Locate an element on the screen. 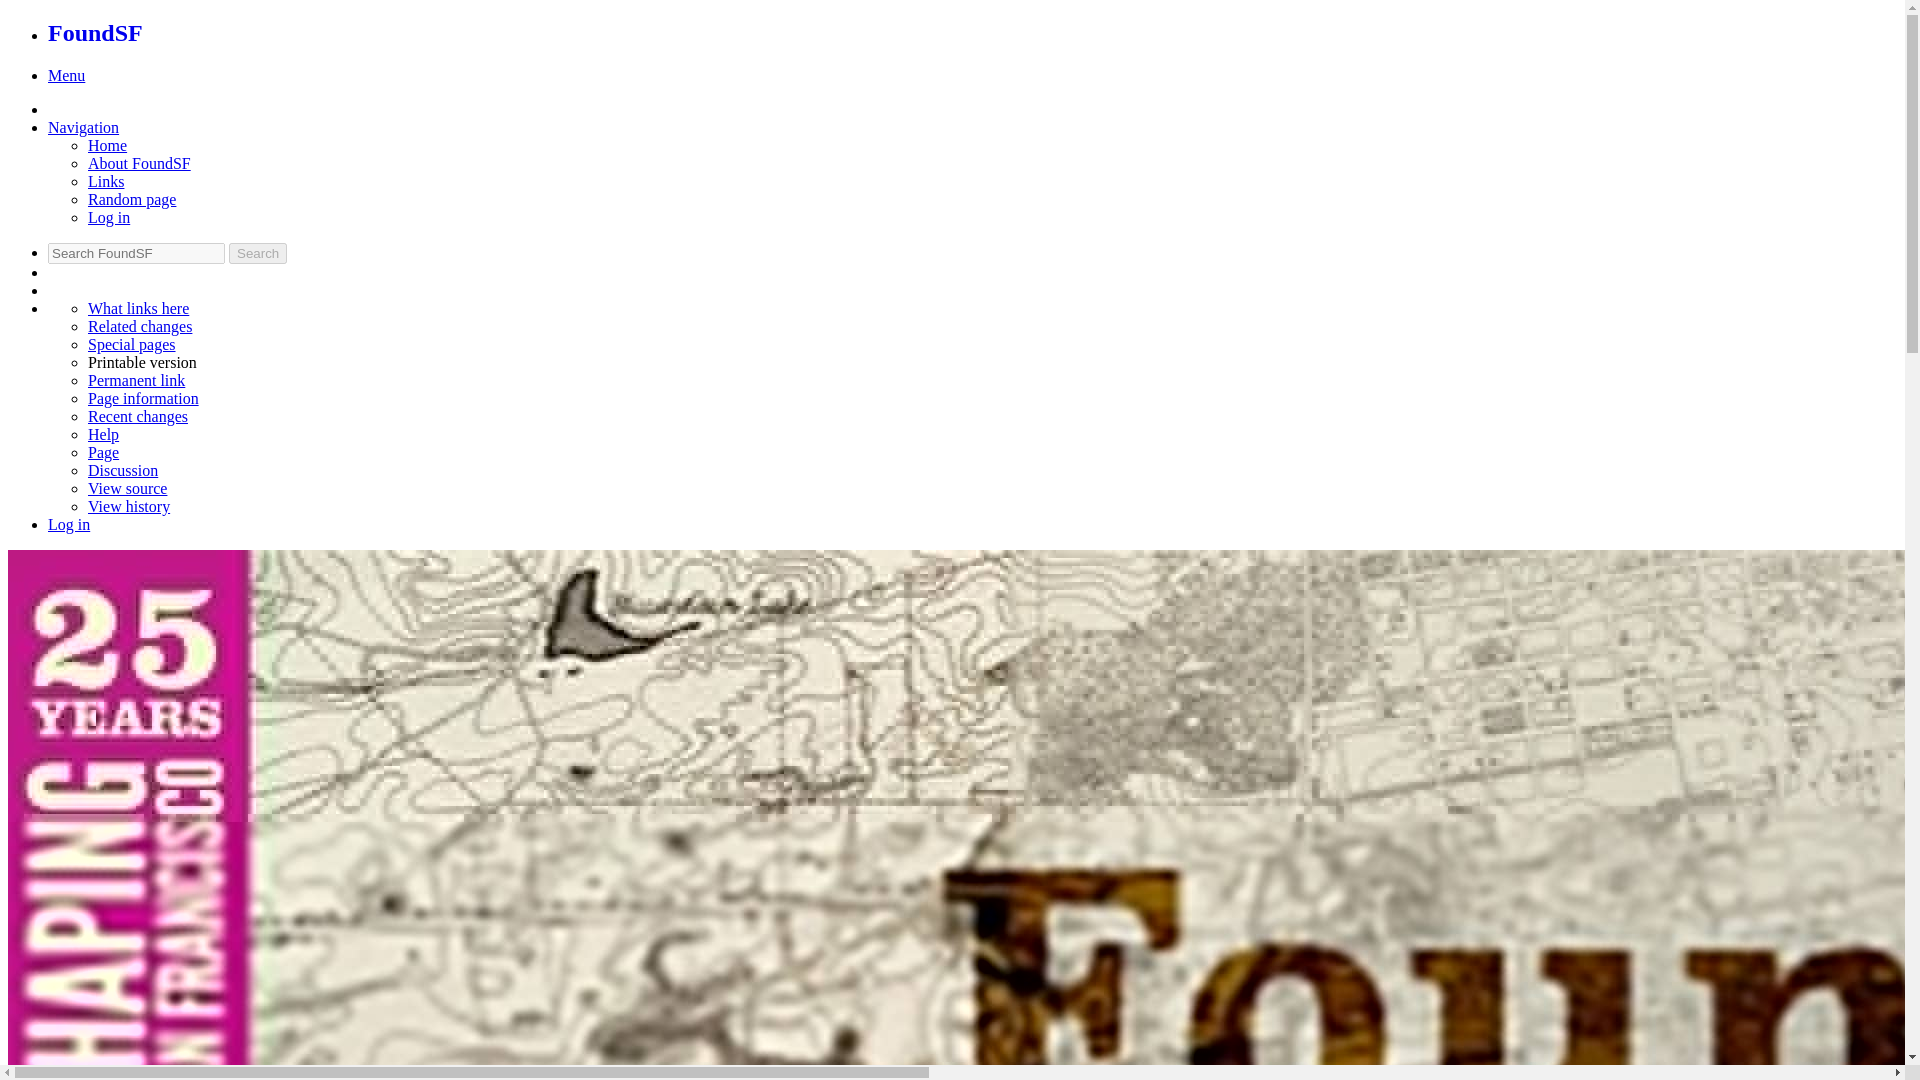  Permanent link to this revision of this page is located at coordinates (136, 380).